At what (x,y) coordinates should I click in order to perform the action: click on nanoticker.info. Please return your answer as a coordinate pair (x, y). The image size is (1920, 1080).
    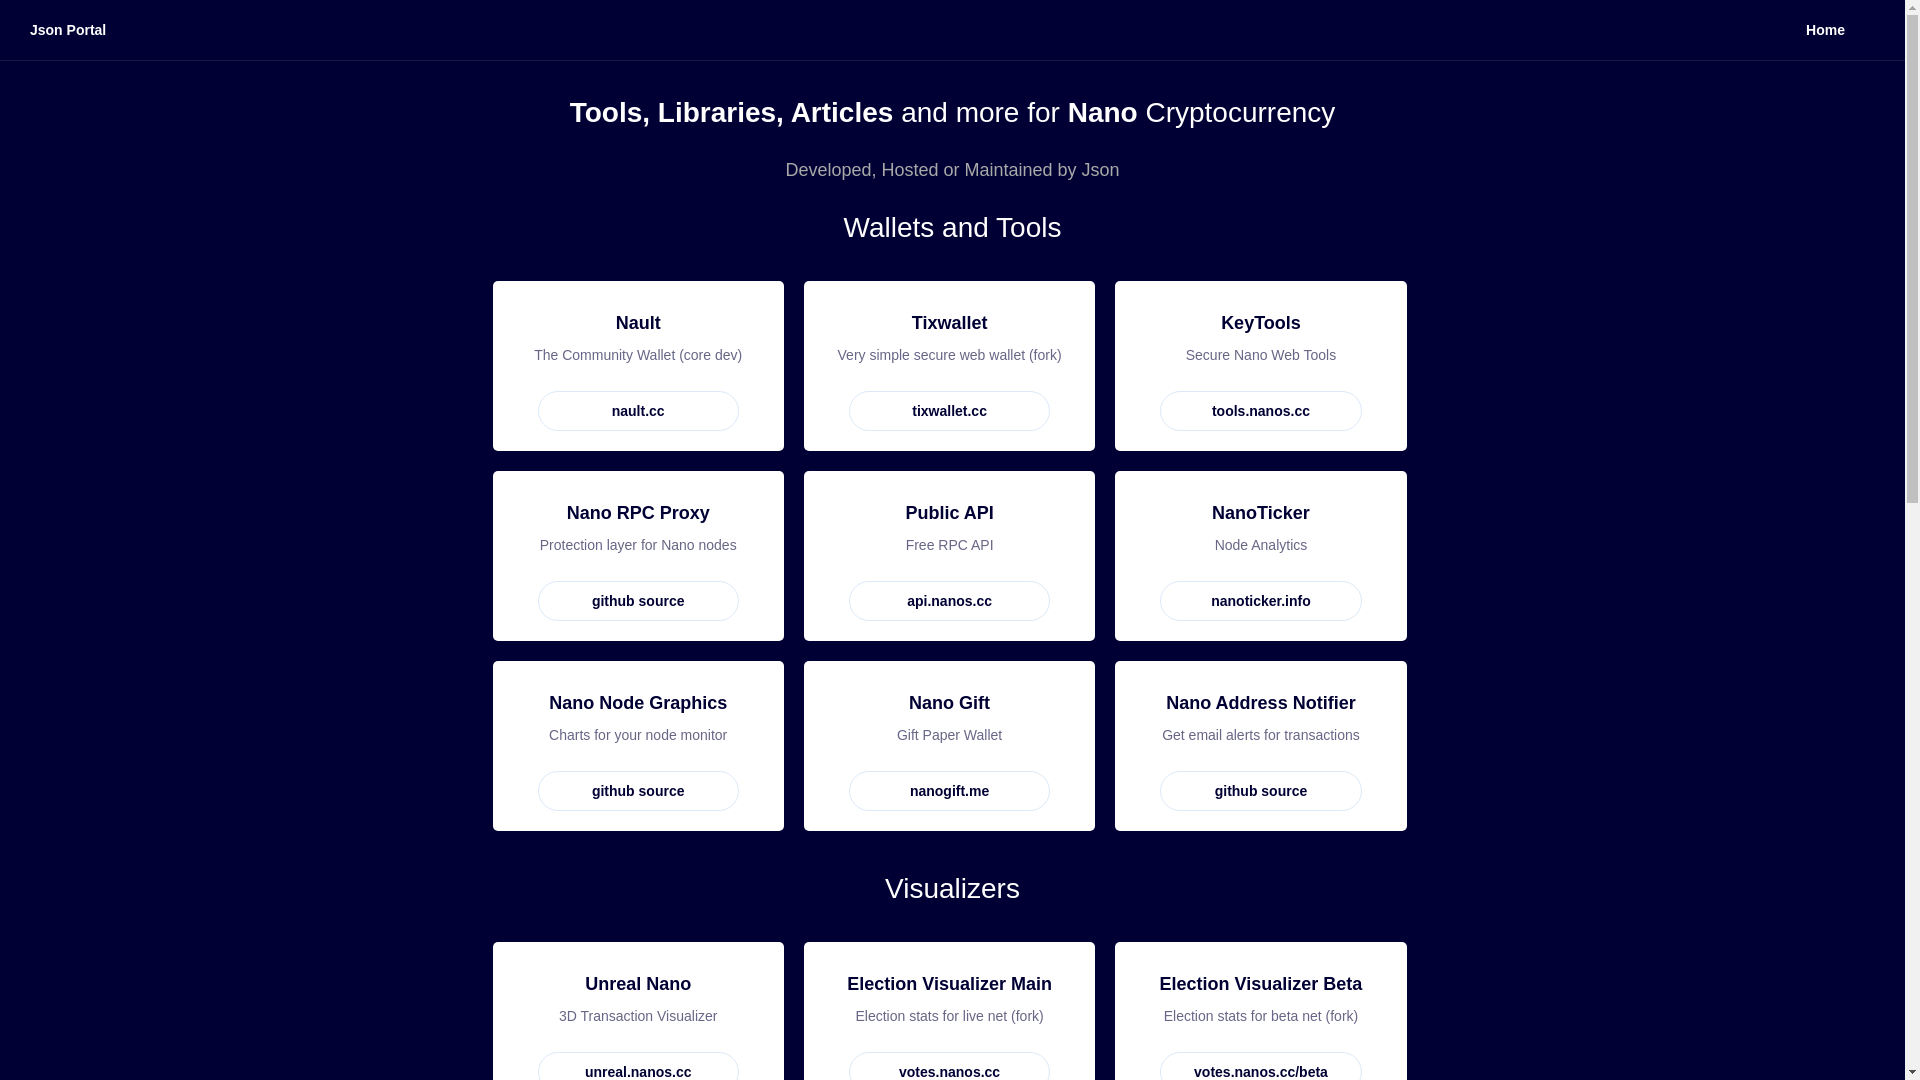
    Looking at the image, I should click on (1260, 601).